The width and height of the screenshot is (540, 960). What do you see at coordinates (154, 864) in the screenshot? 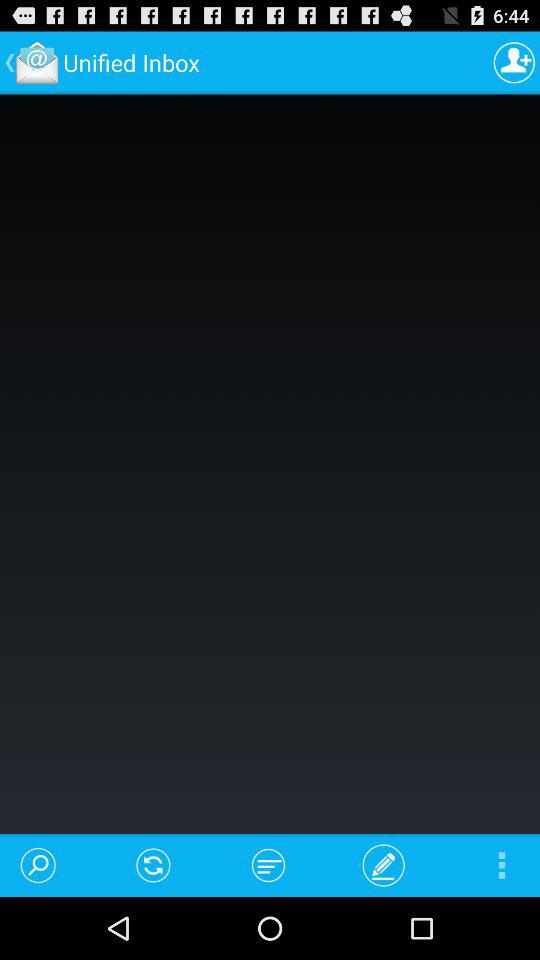
I see `launch the icon below the unified inbox item` at bounding box center [154, 864].